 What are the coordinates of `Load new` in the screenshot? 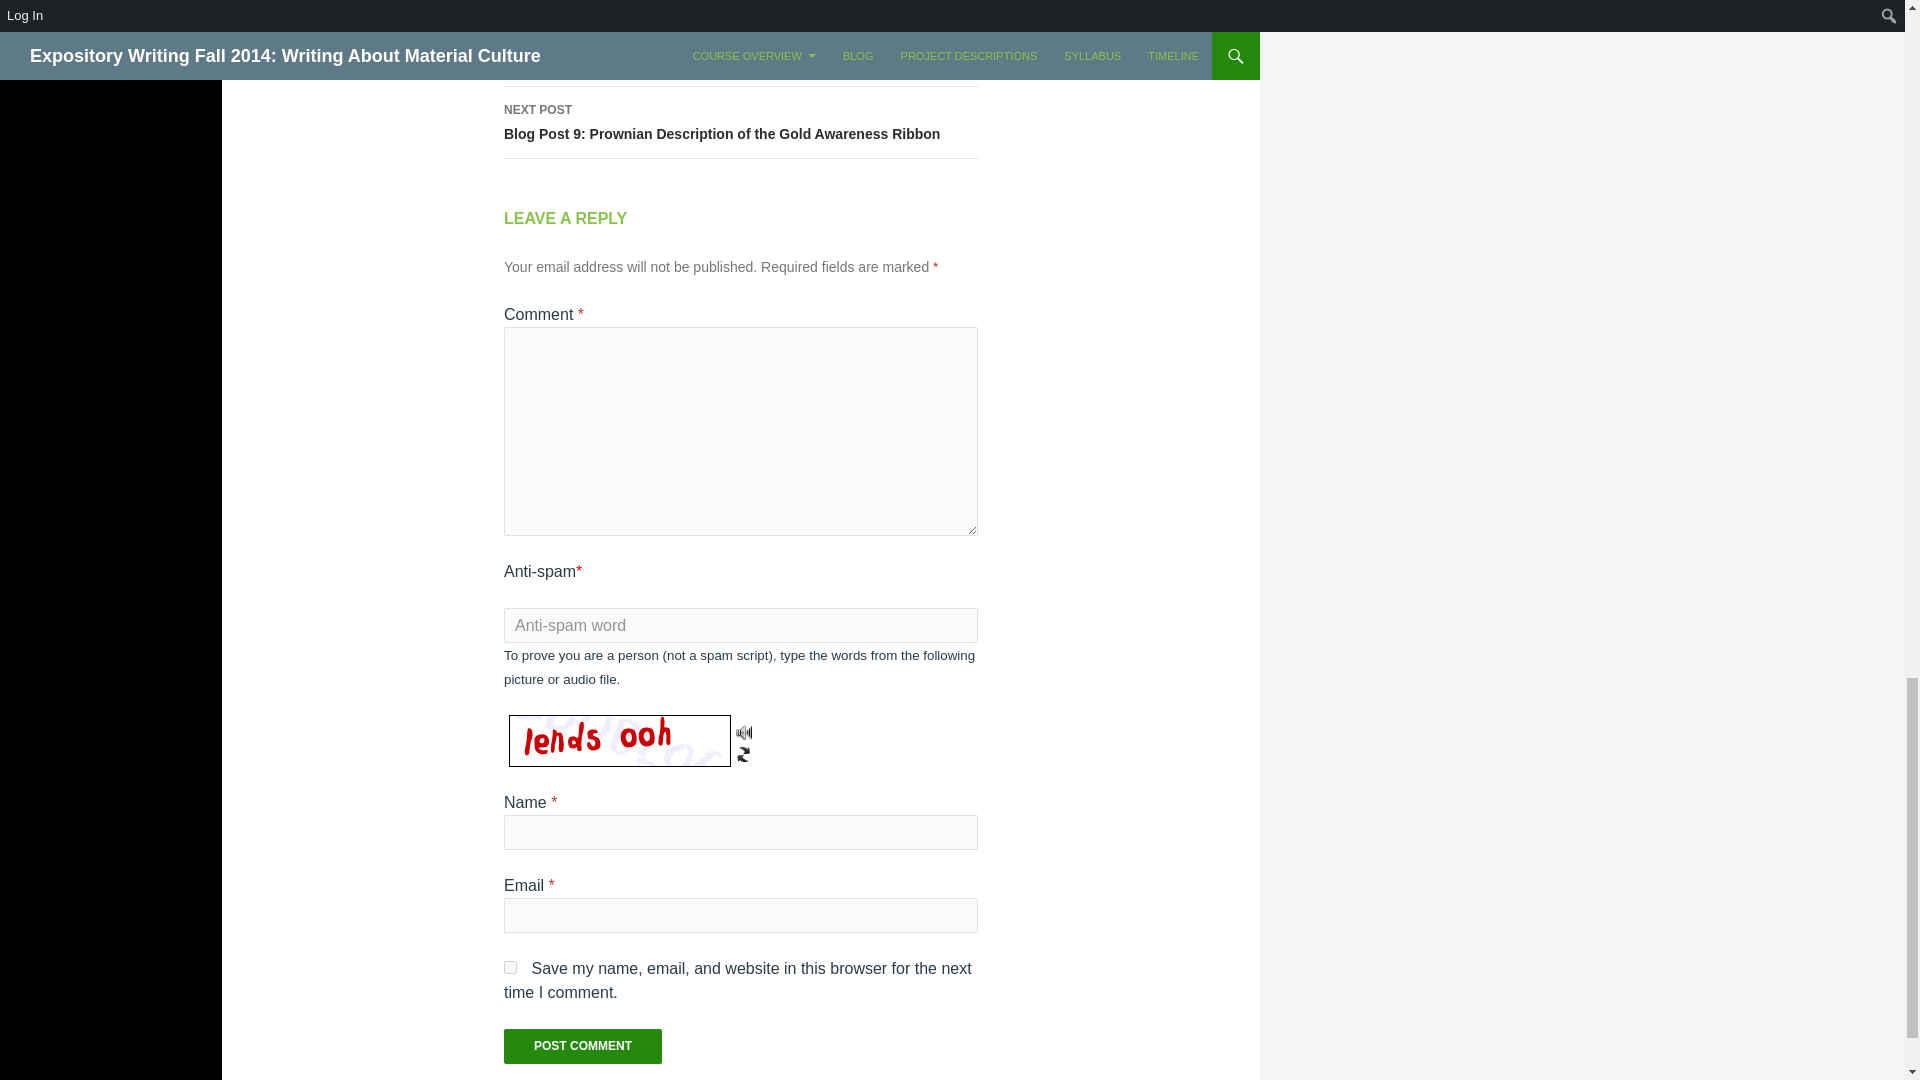 It's located at (744, 748).